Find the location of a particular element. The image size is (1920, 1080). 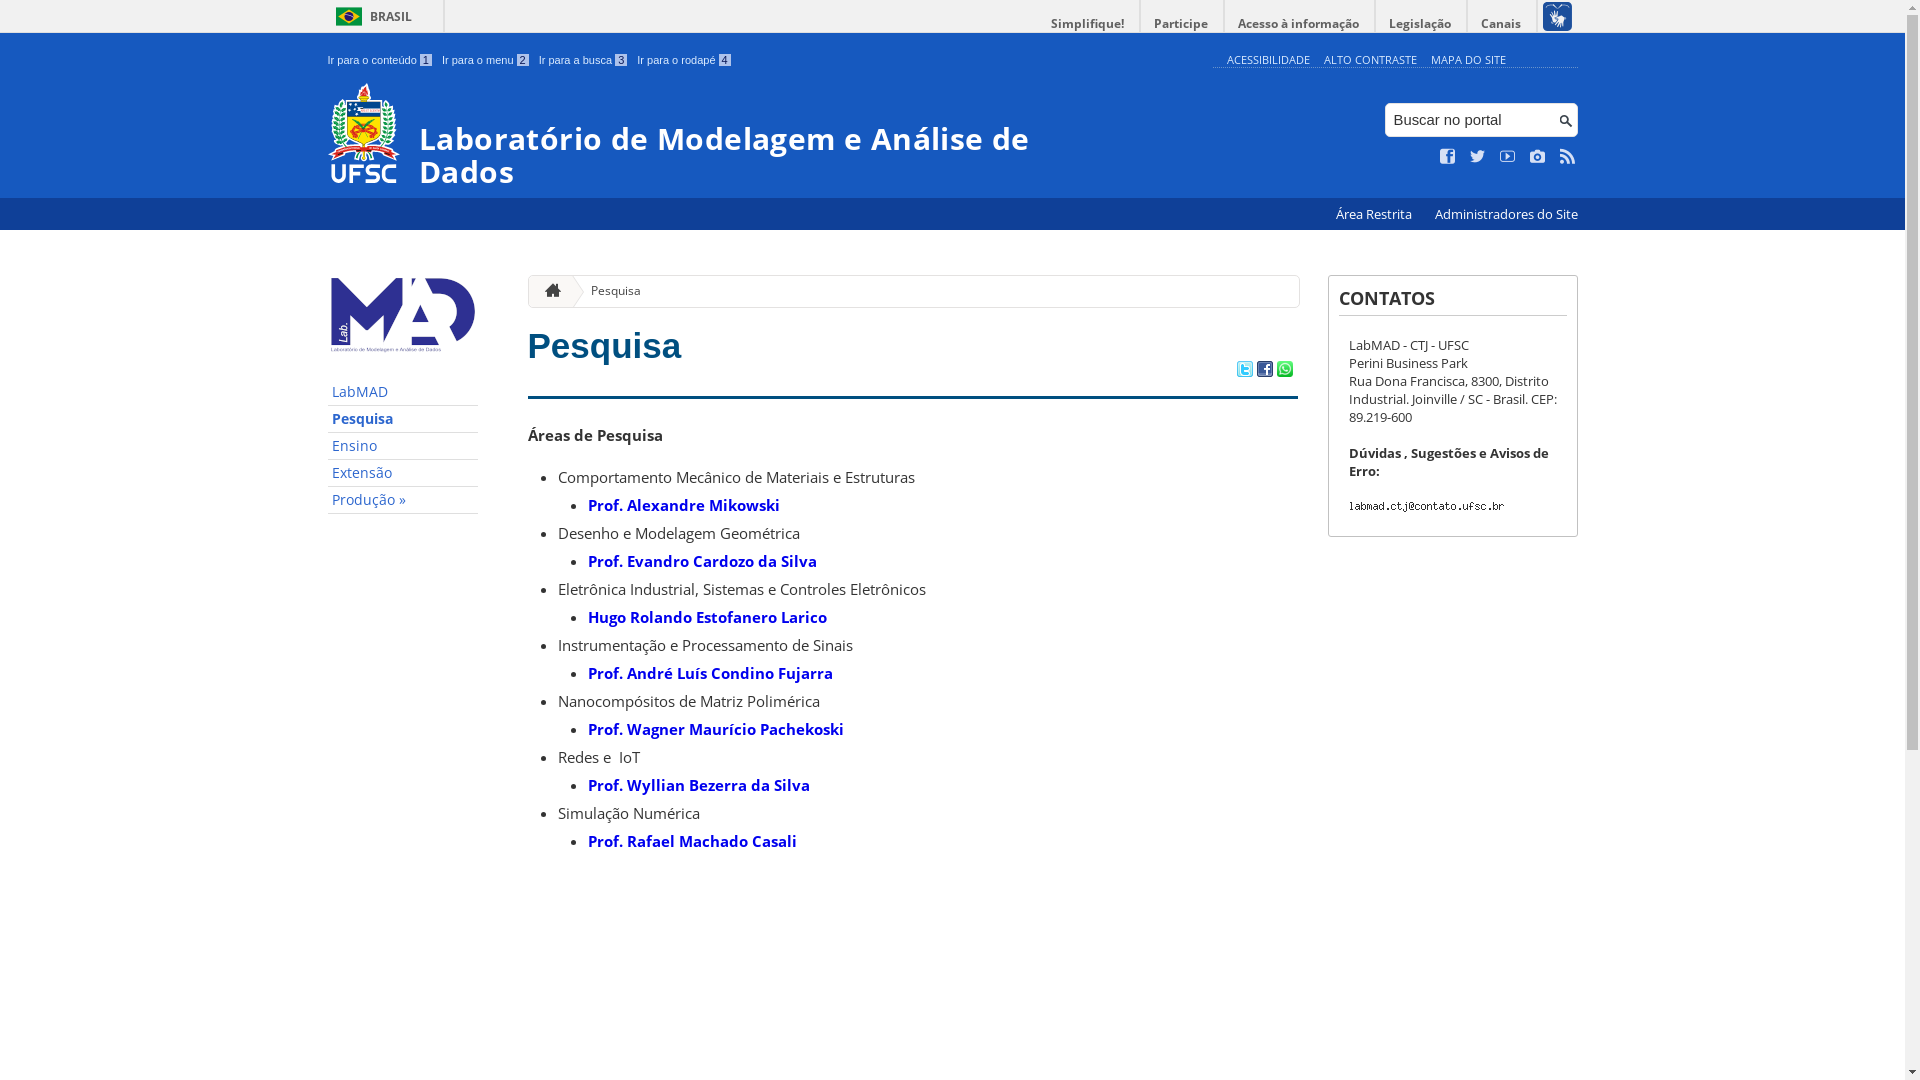

Curta no Facebook is located at coordinates (1448, 157).